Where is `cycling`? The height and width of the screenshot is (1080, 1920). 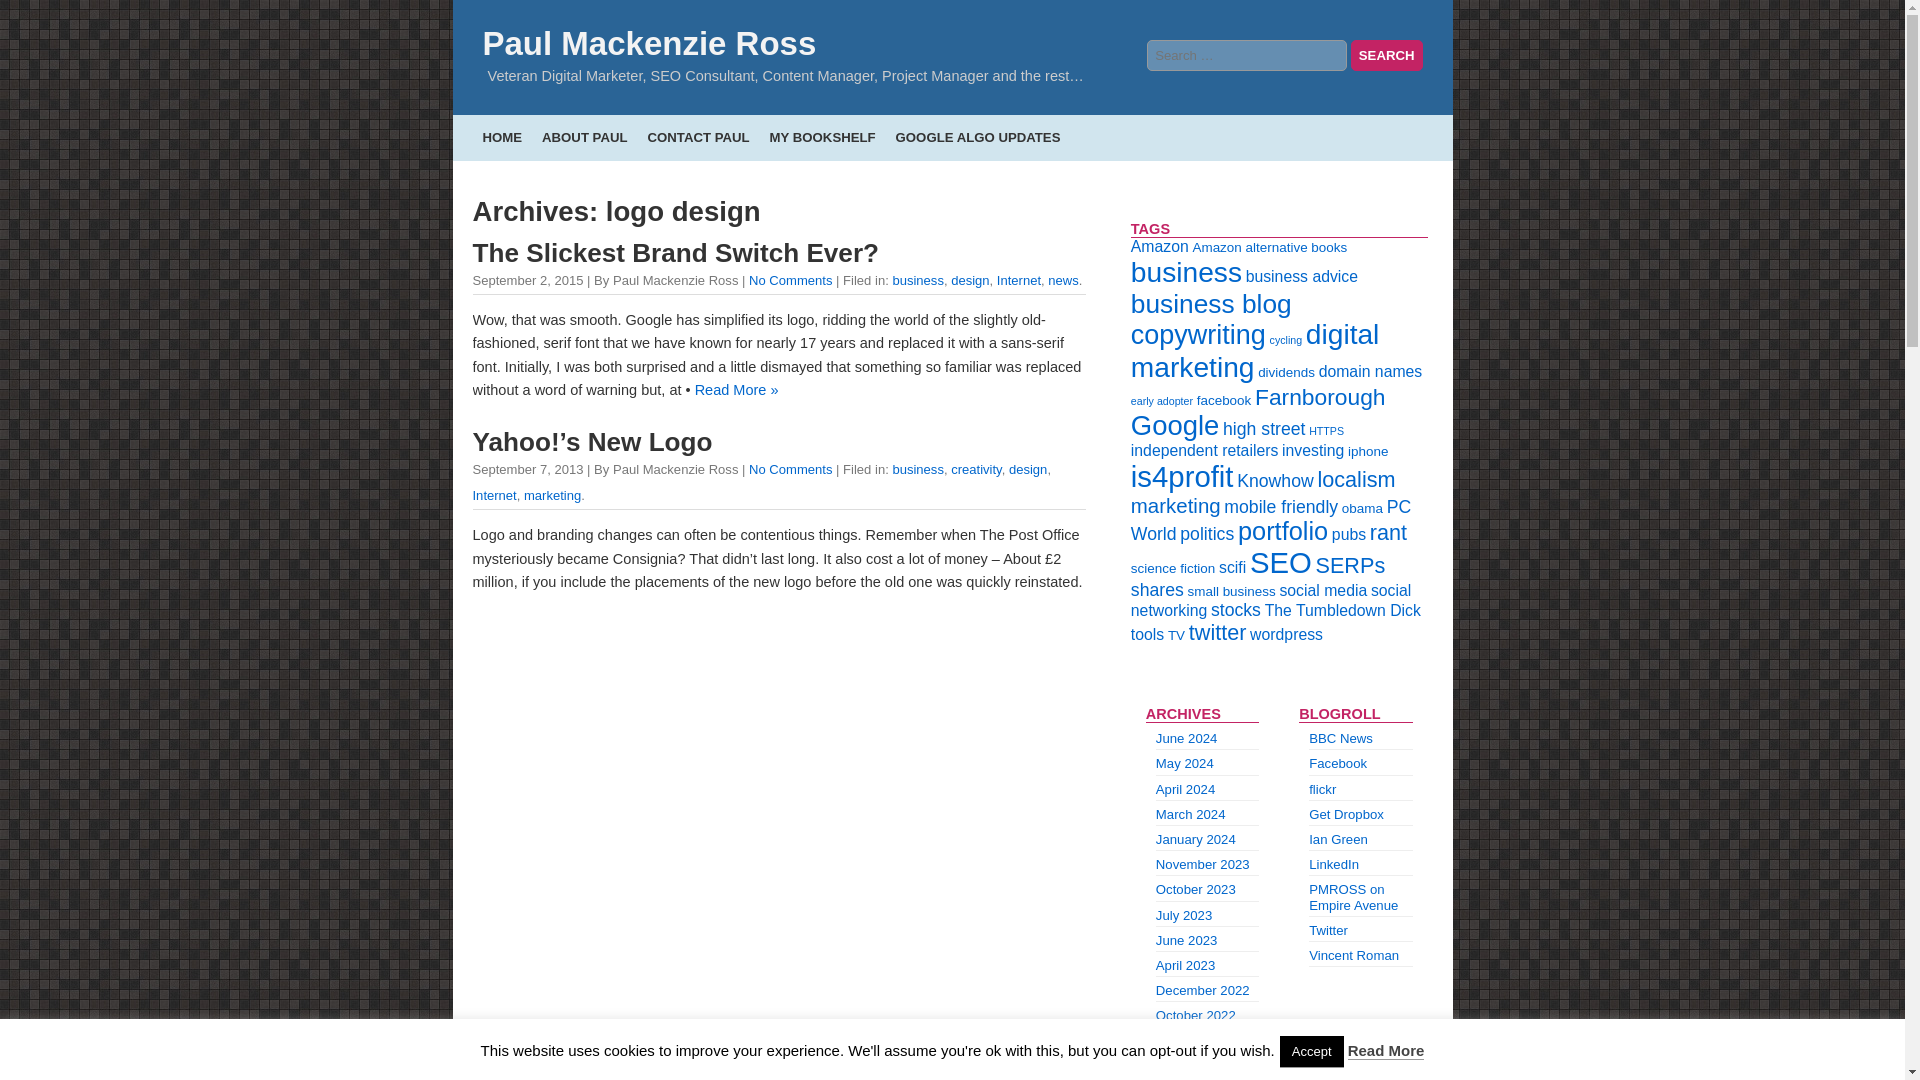 cycling is located at coordinates (1286, 339).